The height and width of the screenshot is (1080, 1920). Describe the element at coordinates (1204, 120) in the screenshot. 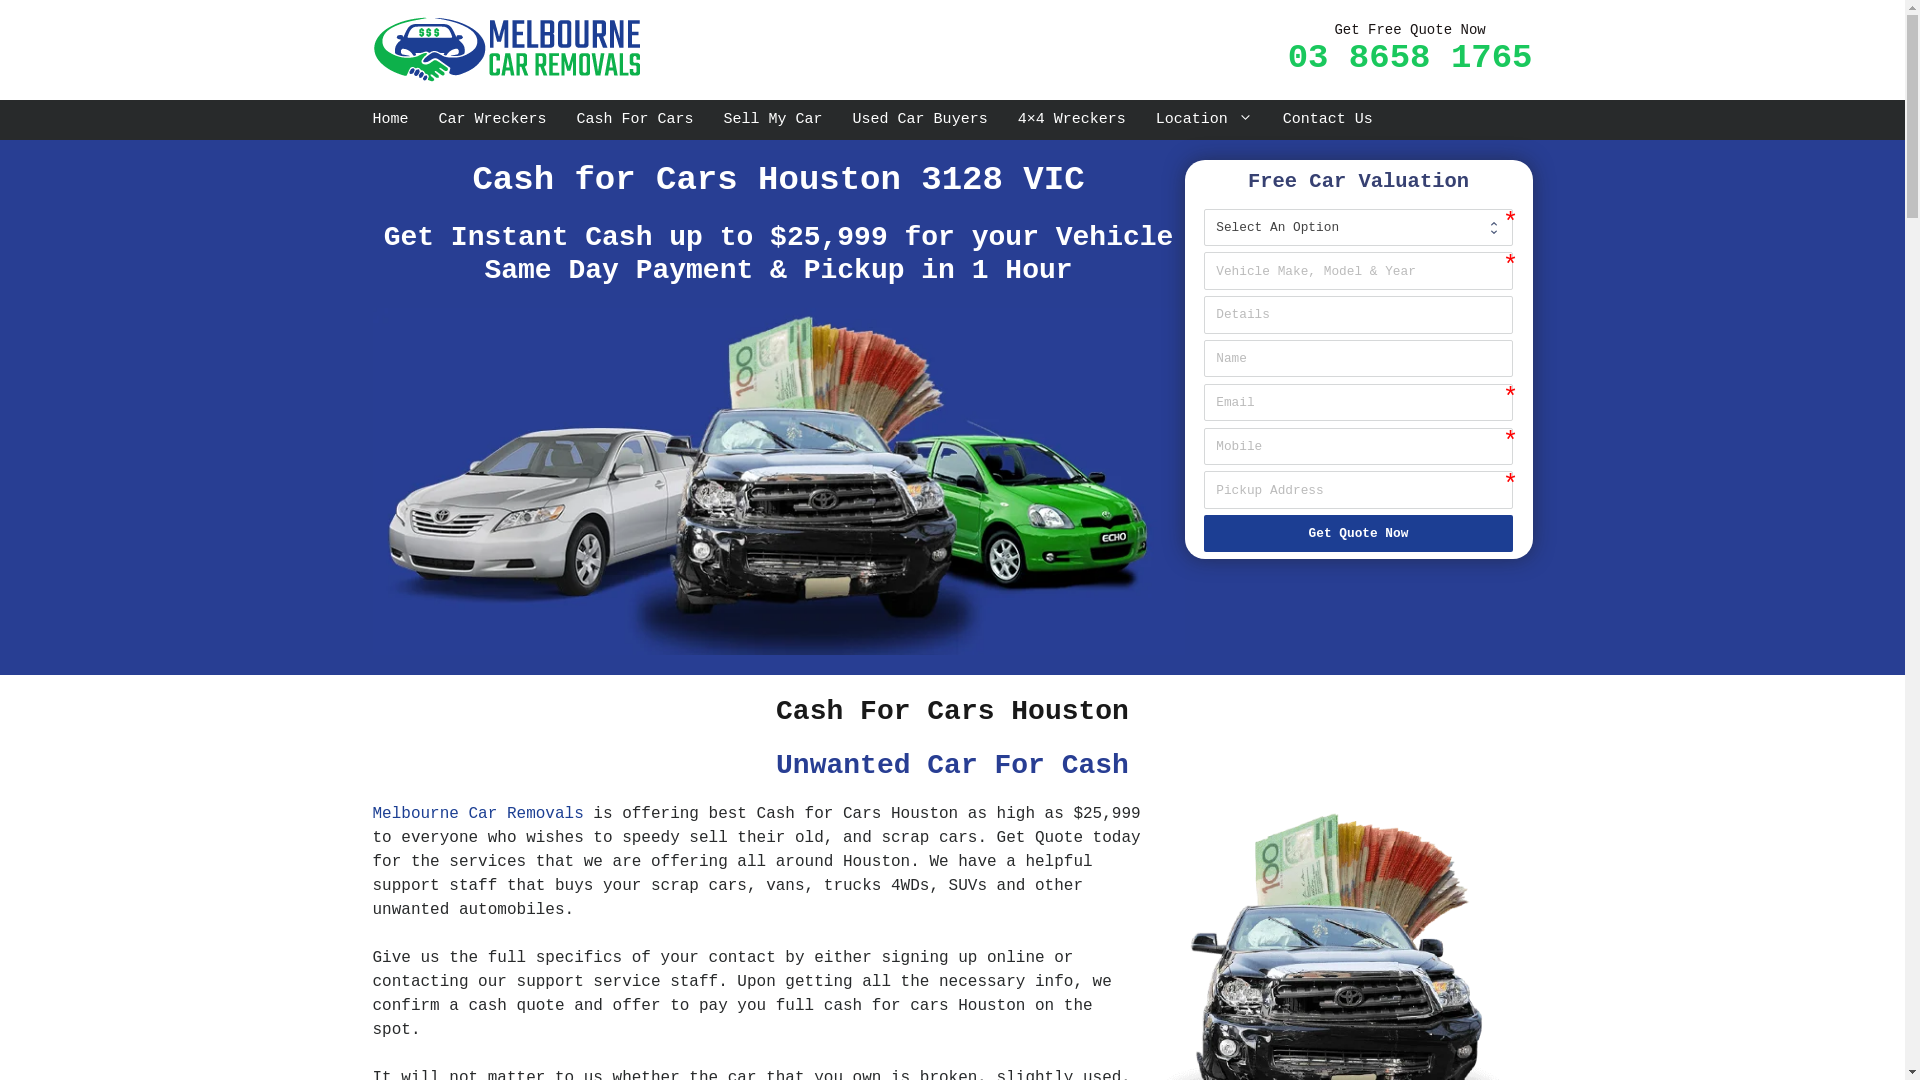

I see `Location` at that location.